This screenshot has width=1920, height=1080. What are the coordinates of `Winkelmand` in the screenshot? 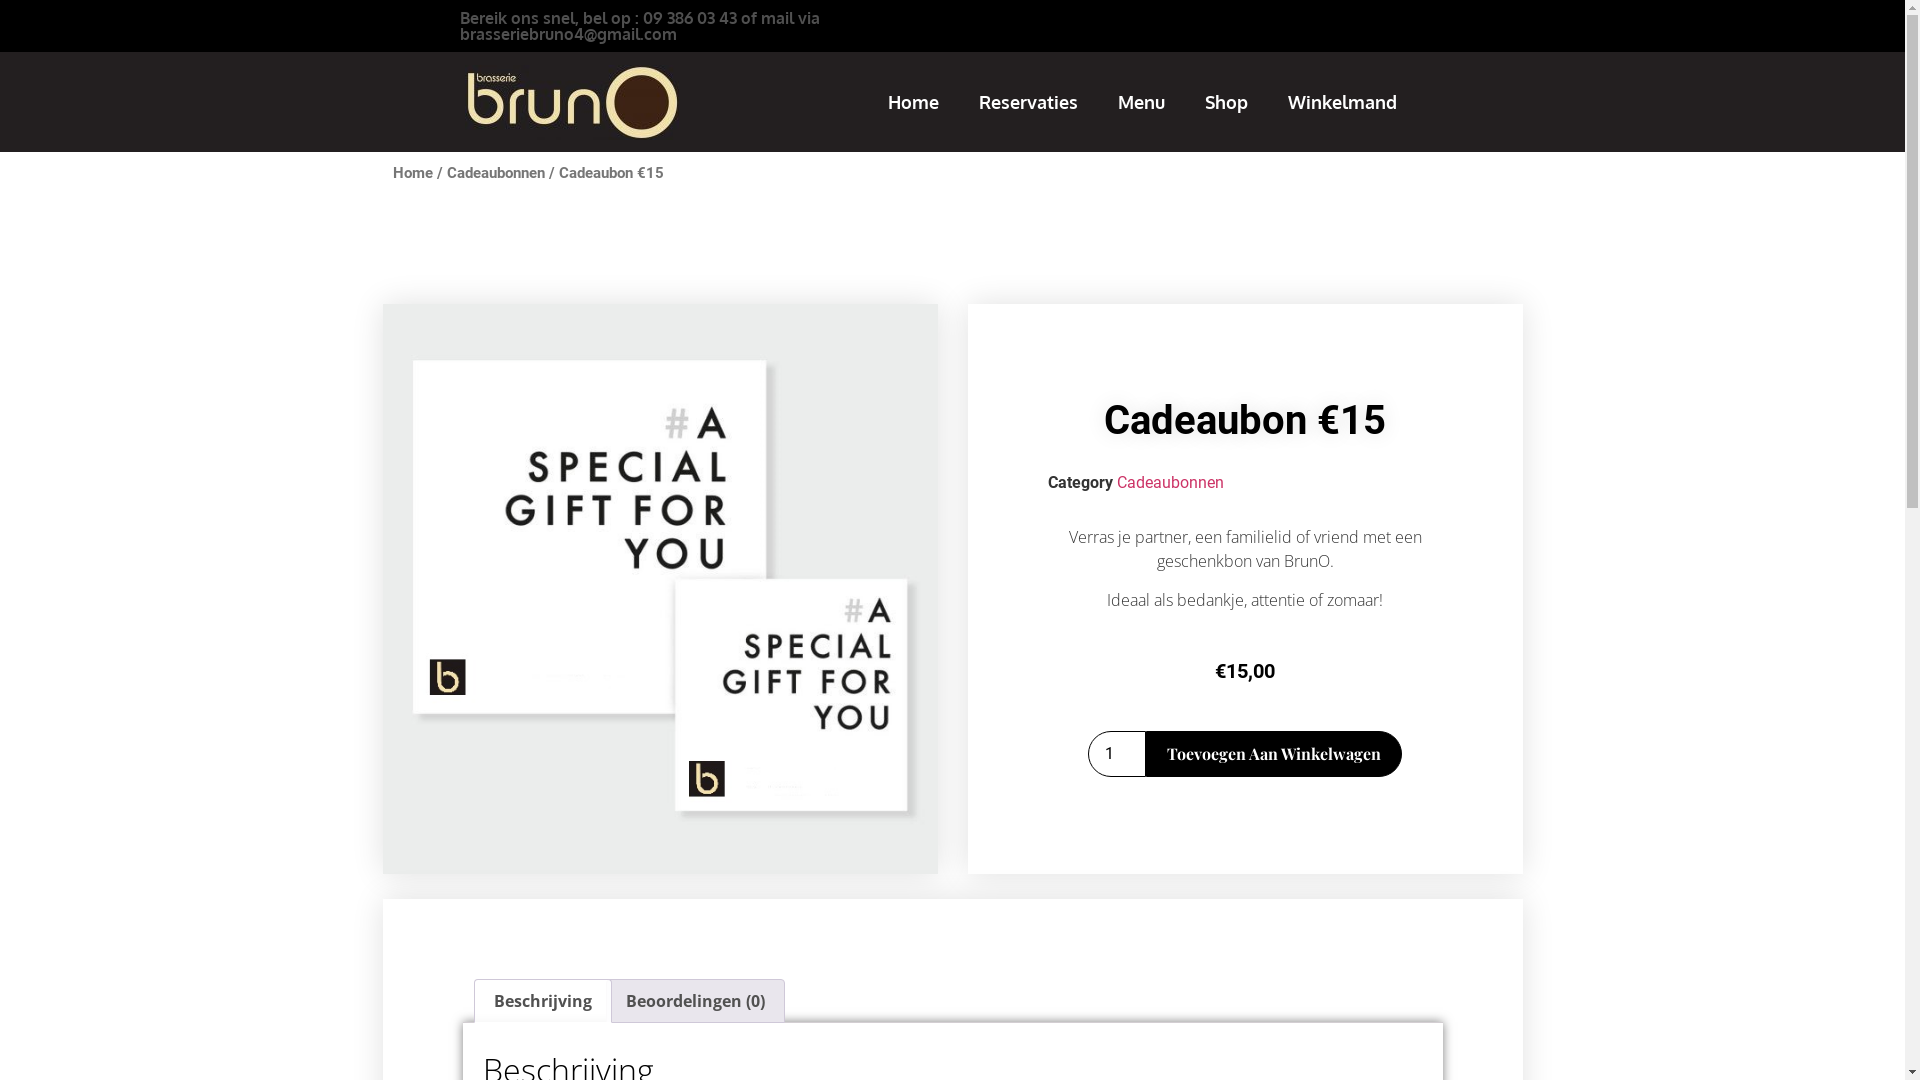 It's located at (1342, 102).